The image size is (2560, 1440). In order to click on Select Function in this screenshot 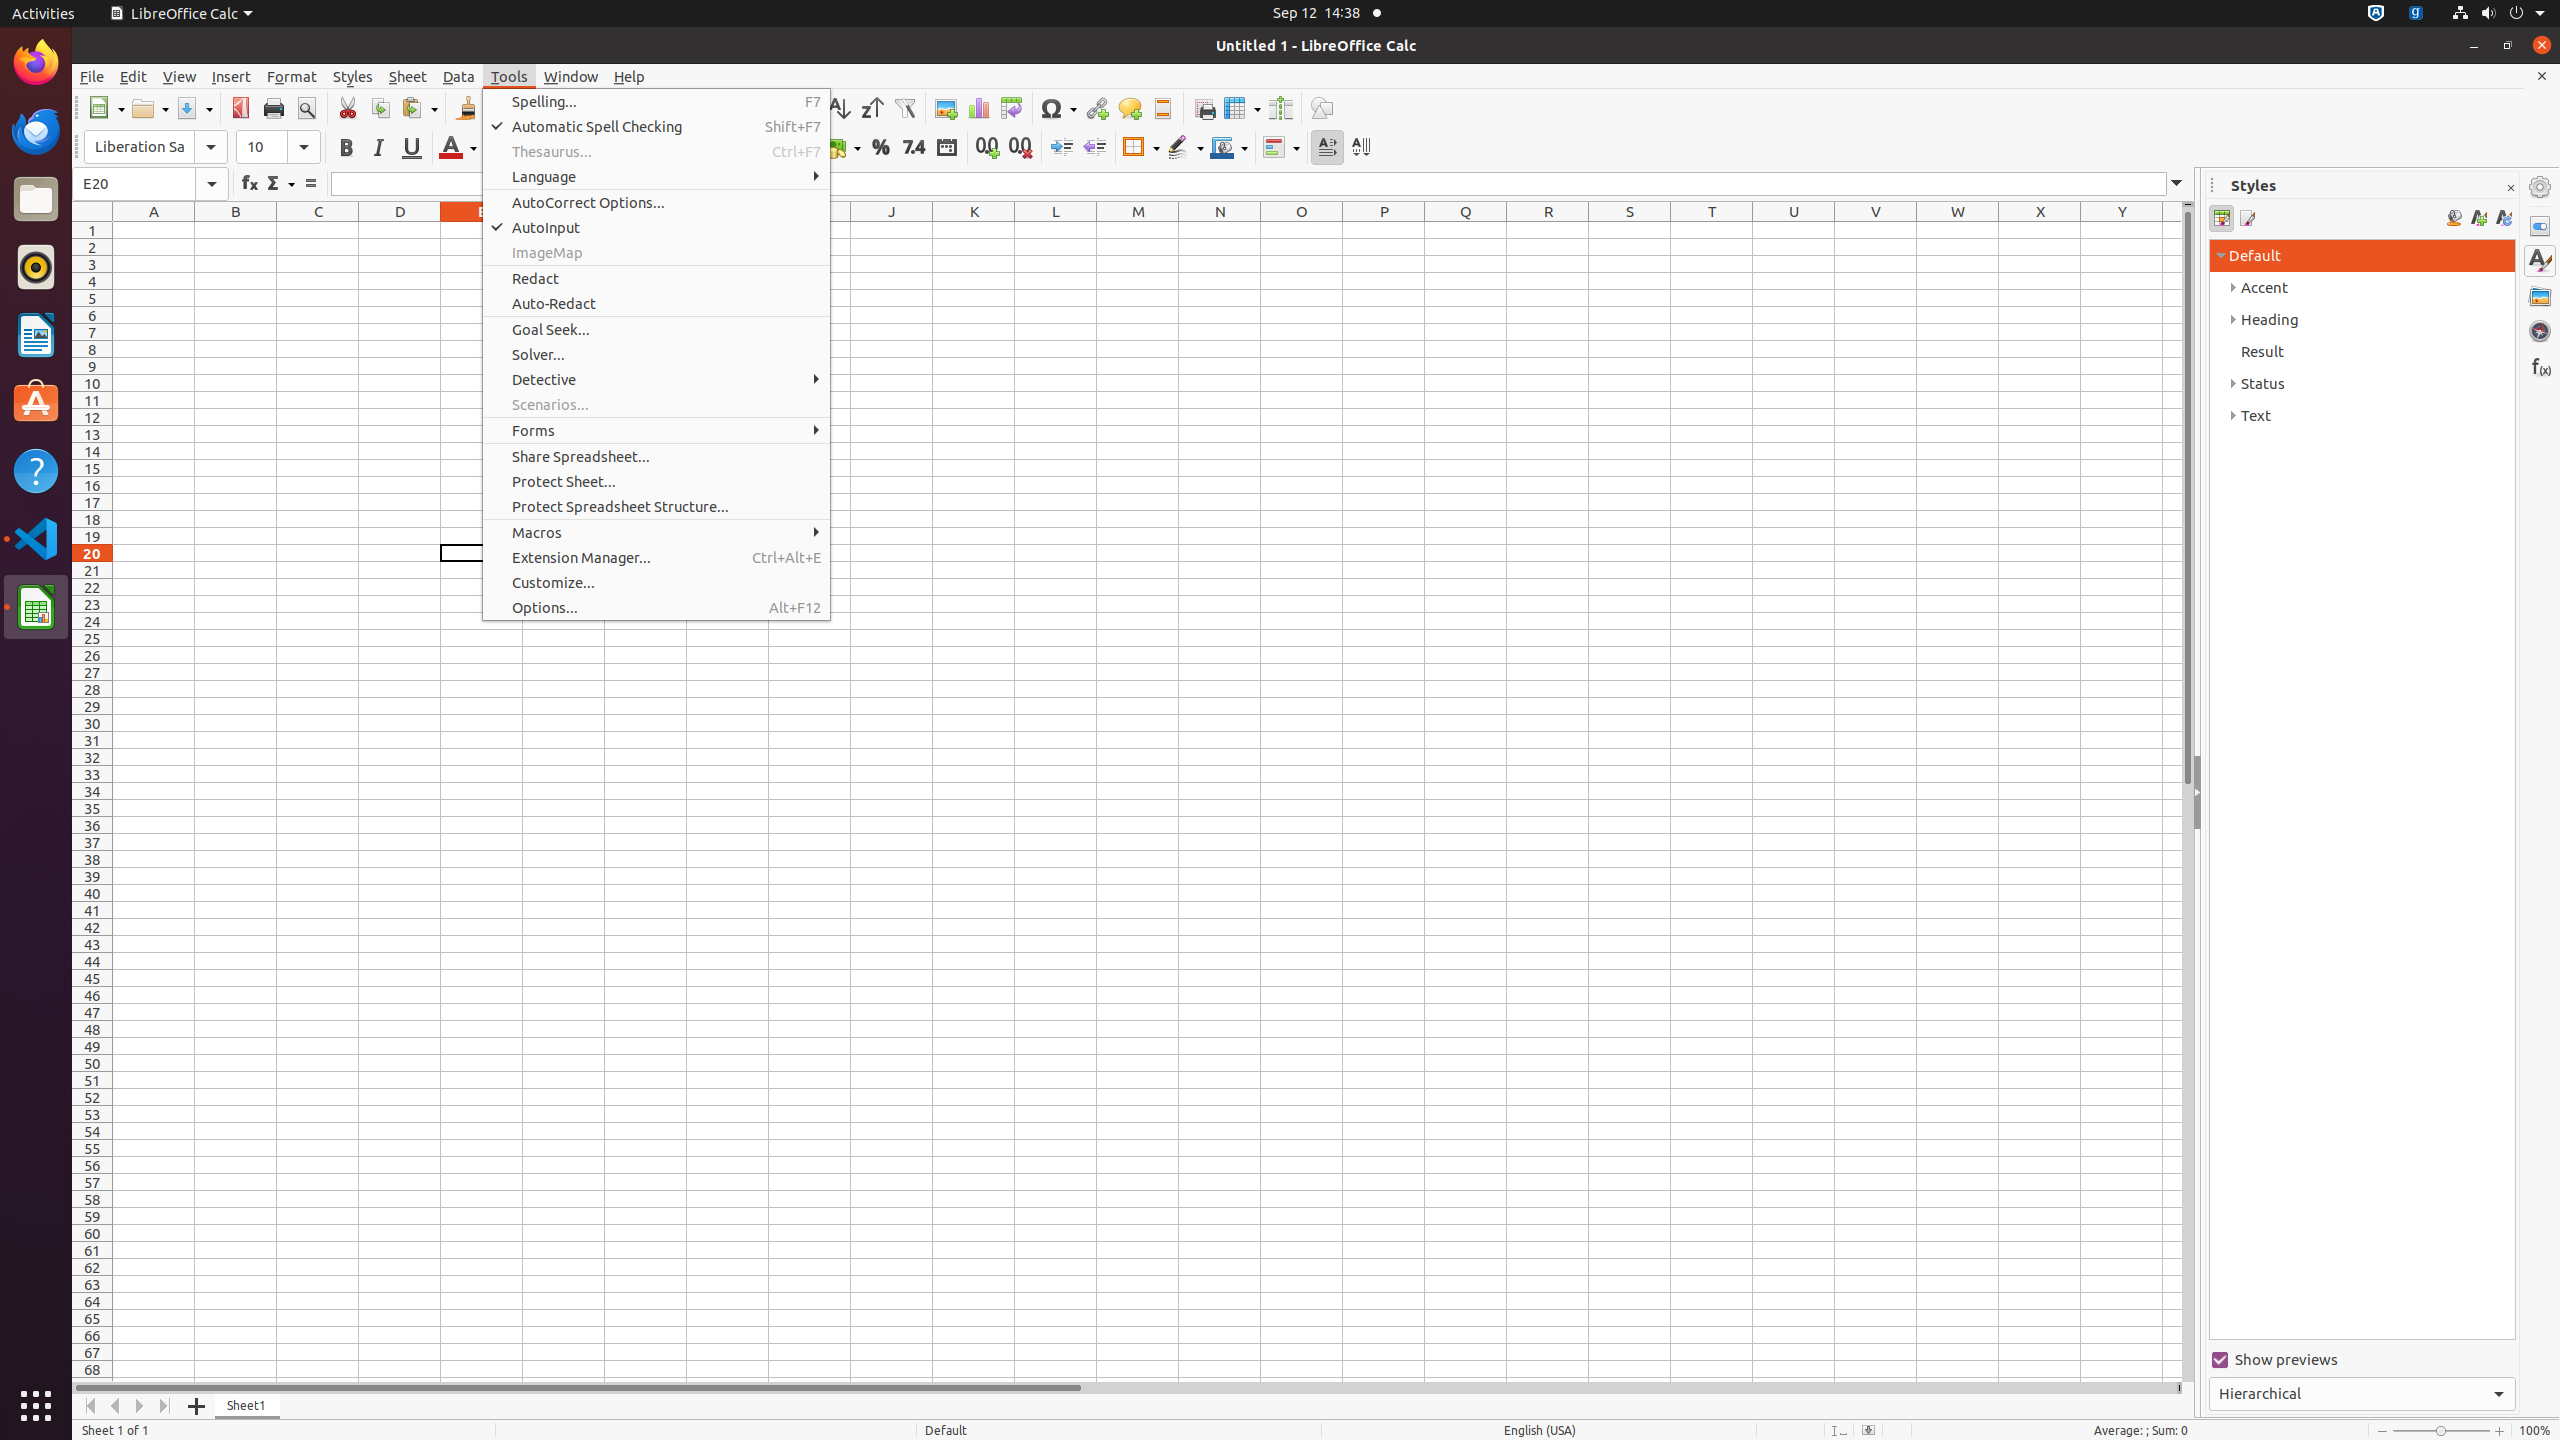, I will do `click(280, 184)`.